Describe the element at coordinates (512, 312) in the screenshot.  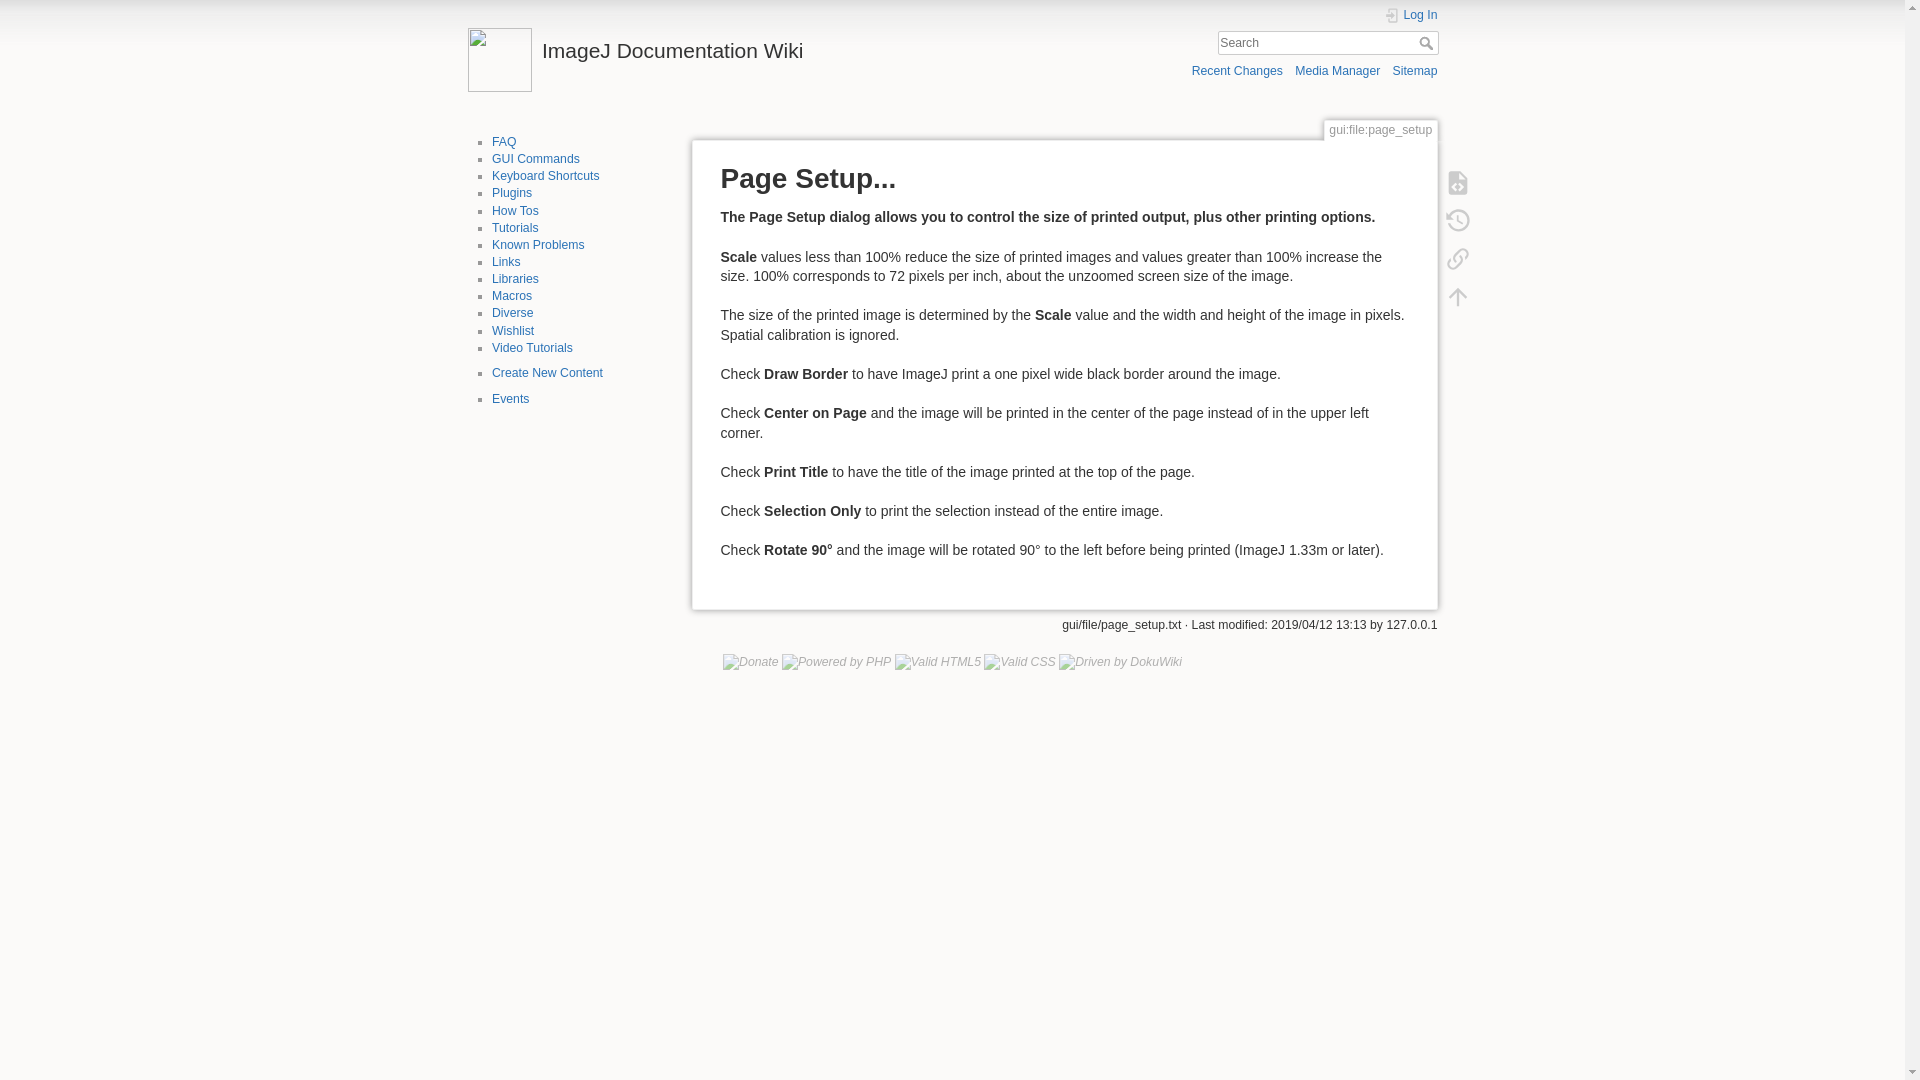
I see `Diverse` at that location.